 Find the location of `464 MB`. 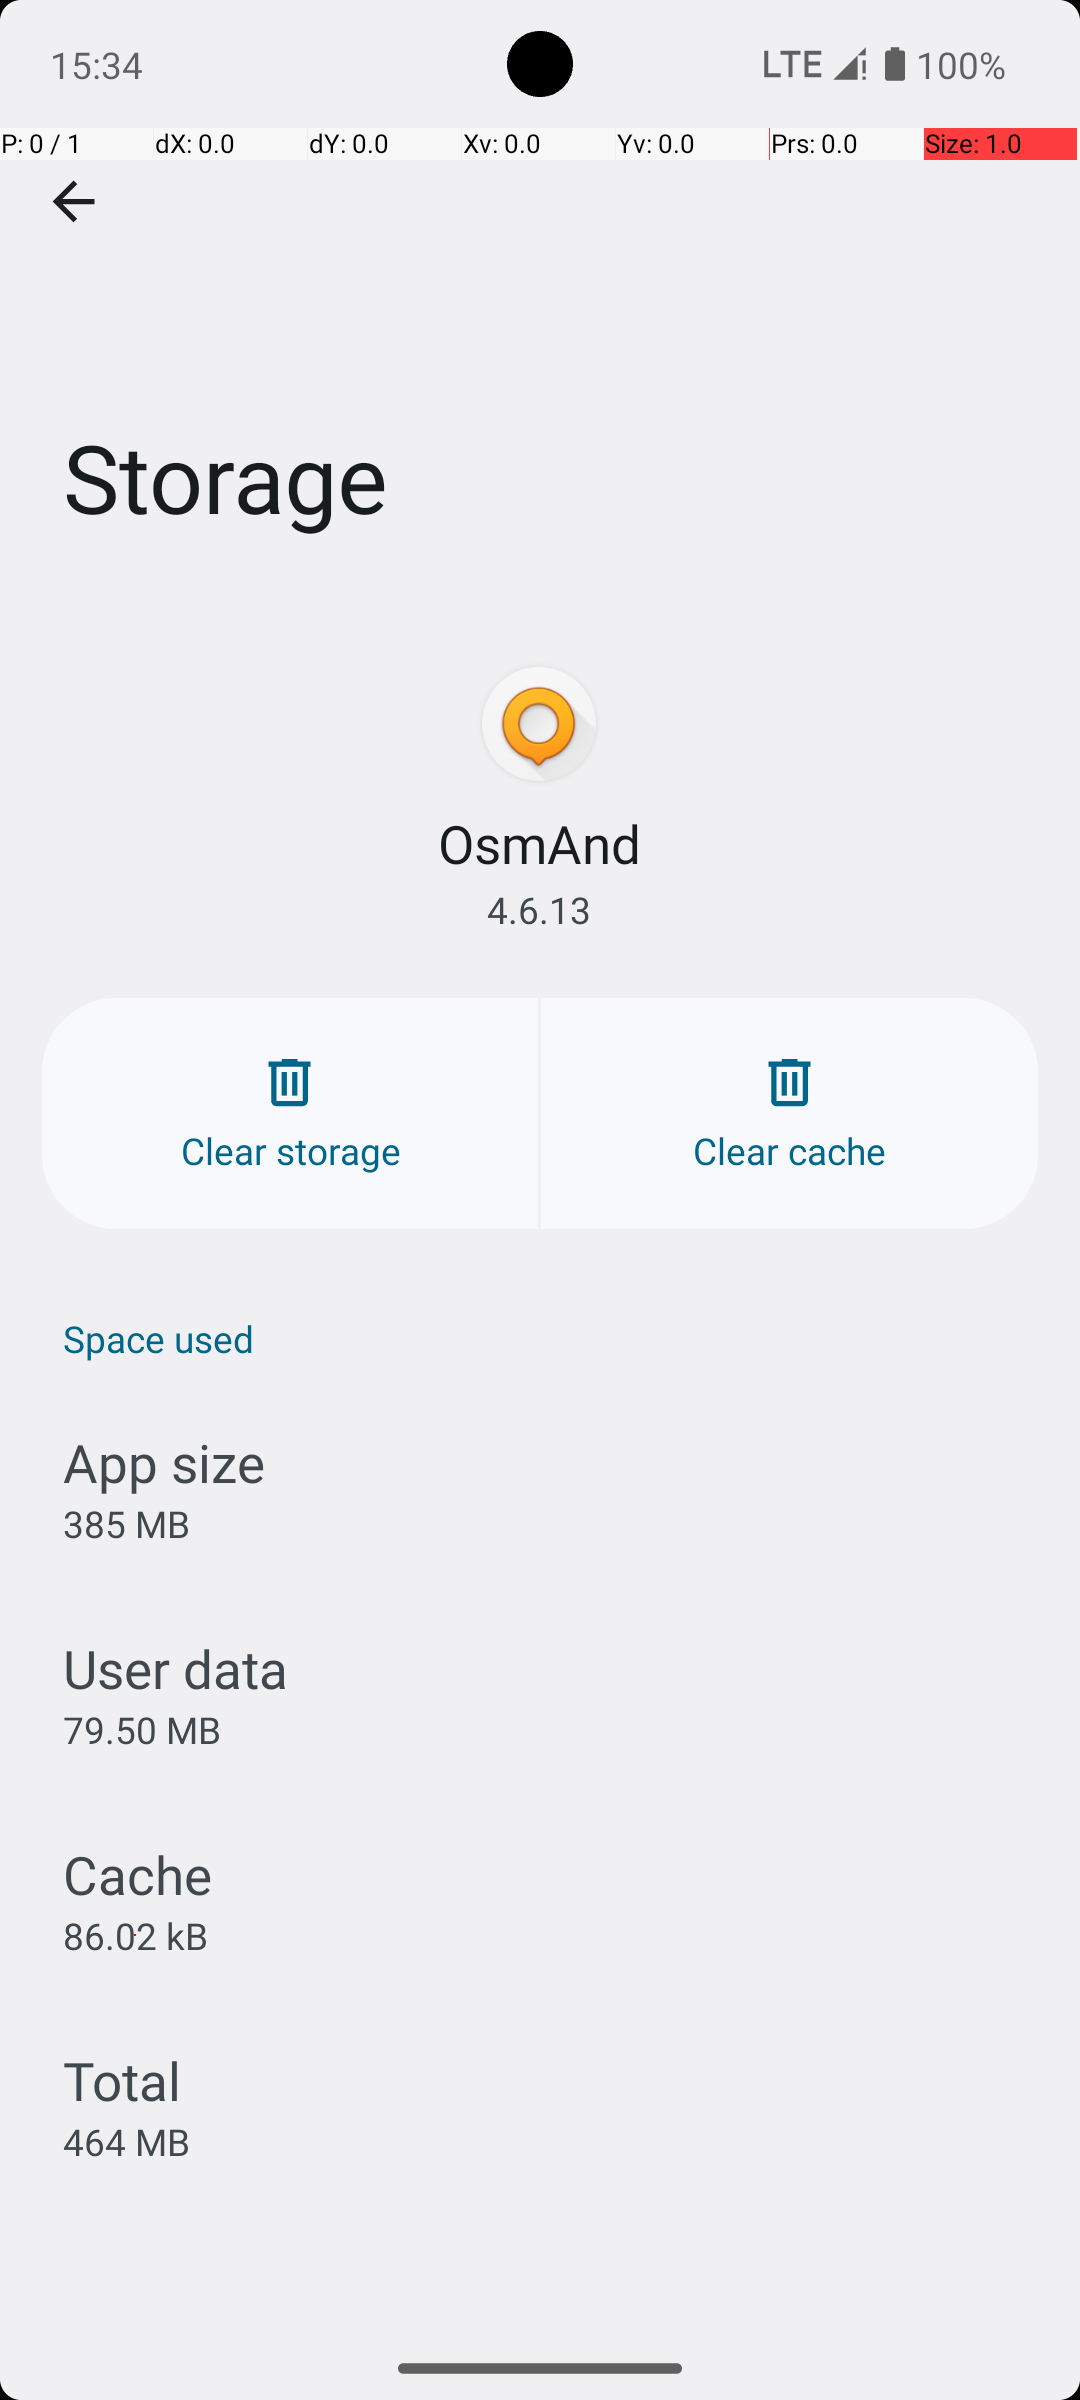

464 MB is located at coordinates (126, 2142).